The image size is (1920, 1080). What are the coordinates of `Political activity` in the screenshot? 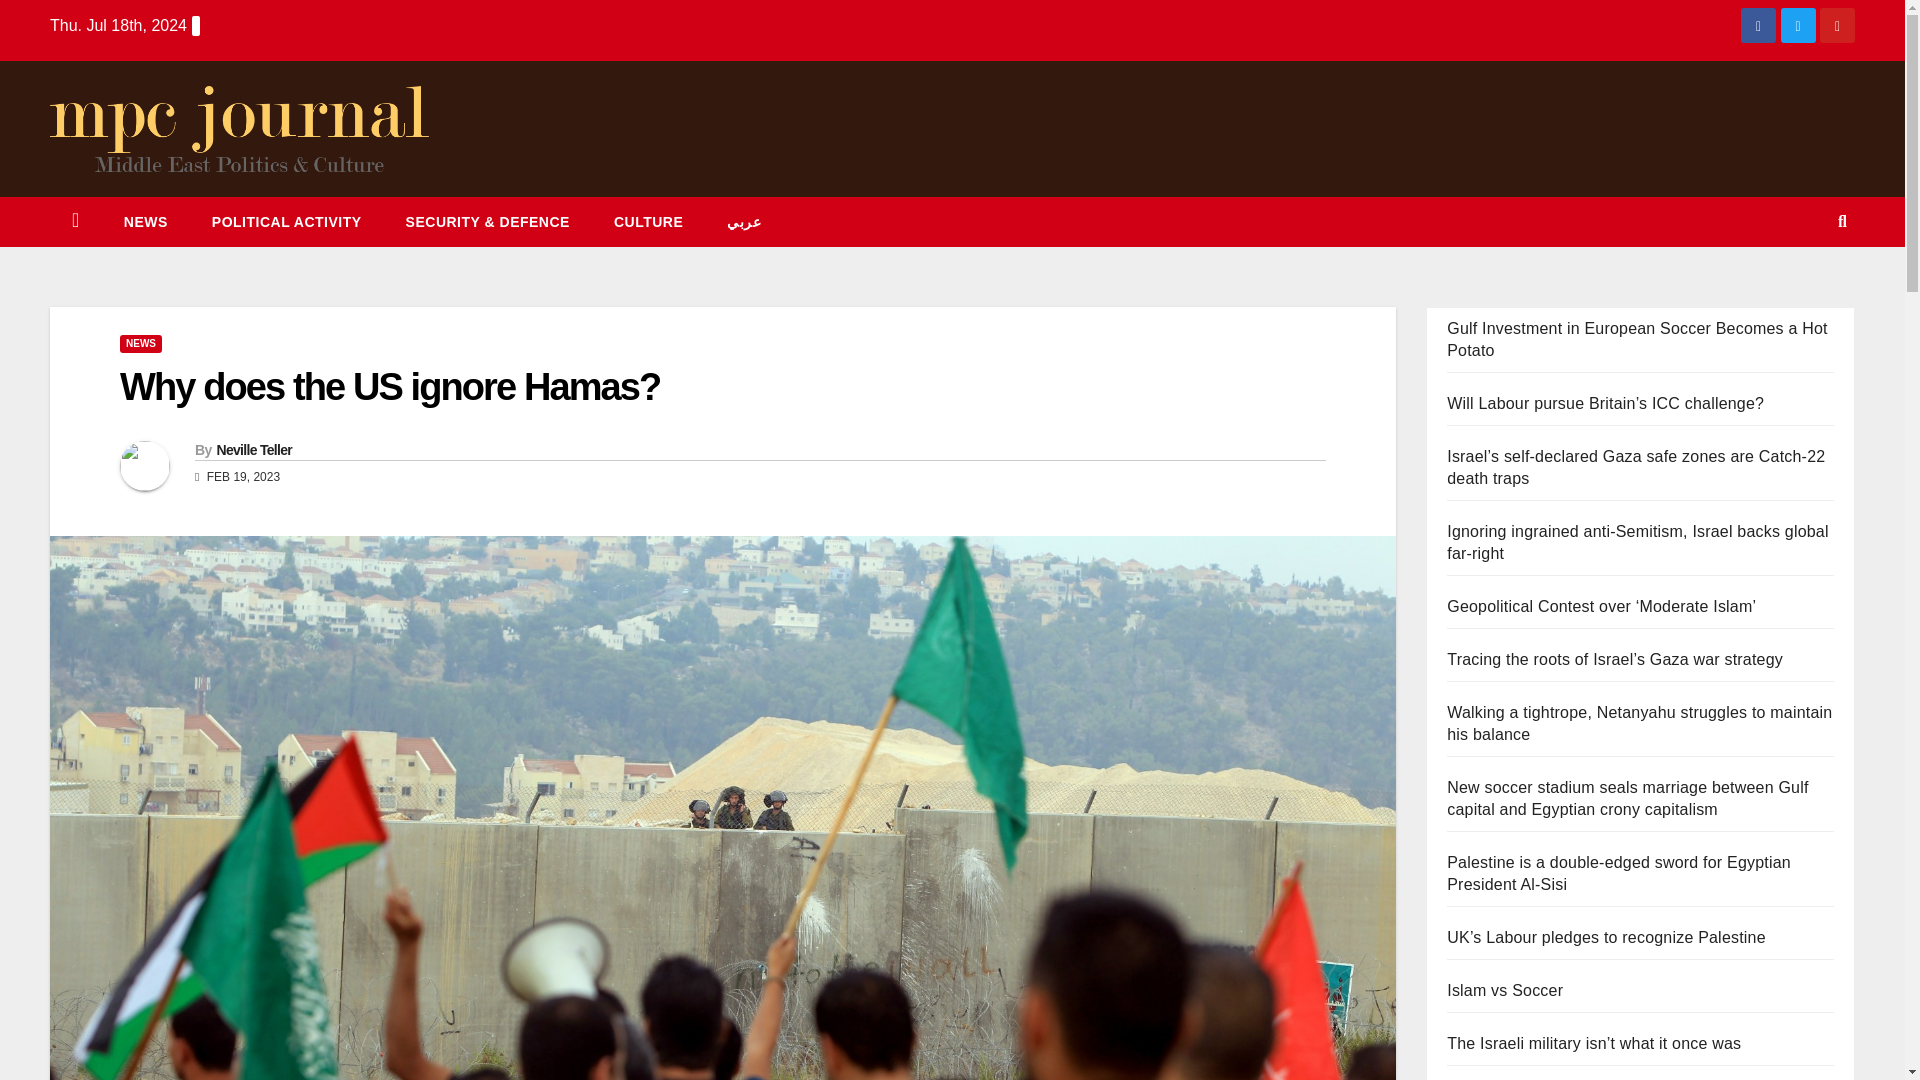 It's located at (287, 222).